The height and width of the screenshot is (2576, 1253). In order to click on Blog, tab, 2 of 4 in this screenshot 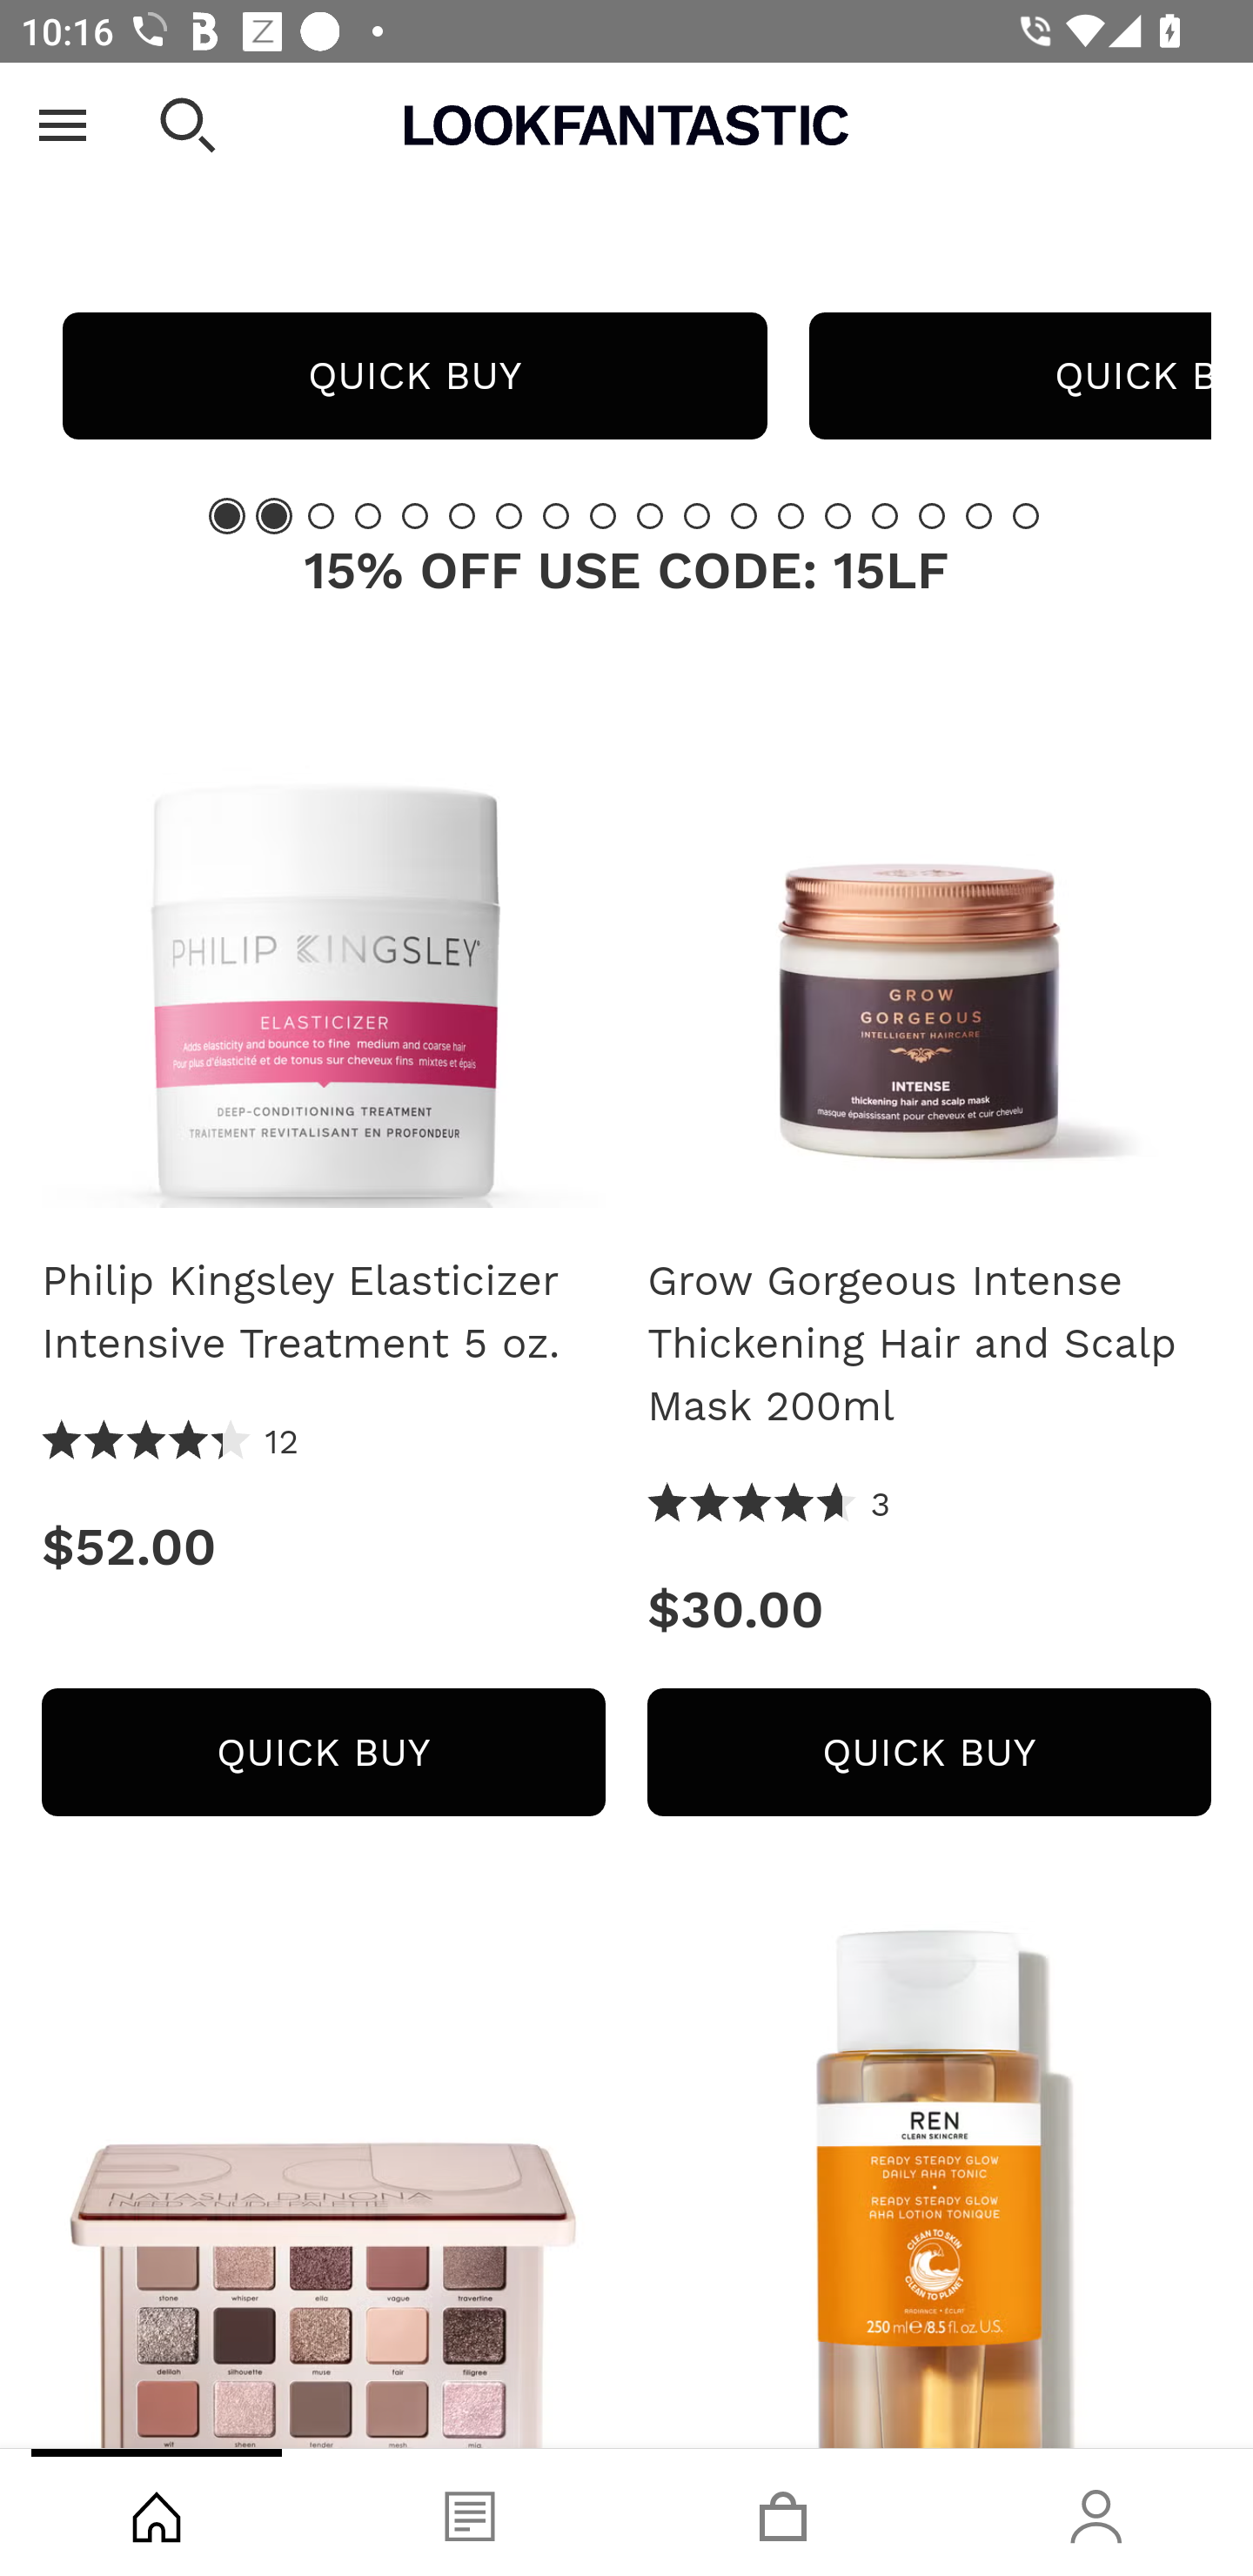, I will do `click(470, 2512)`.